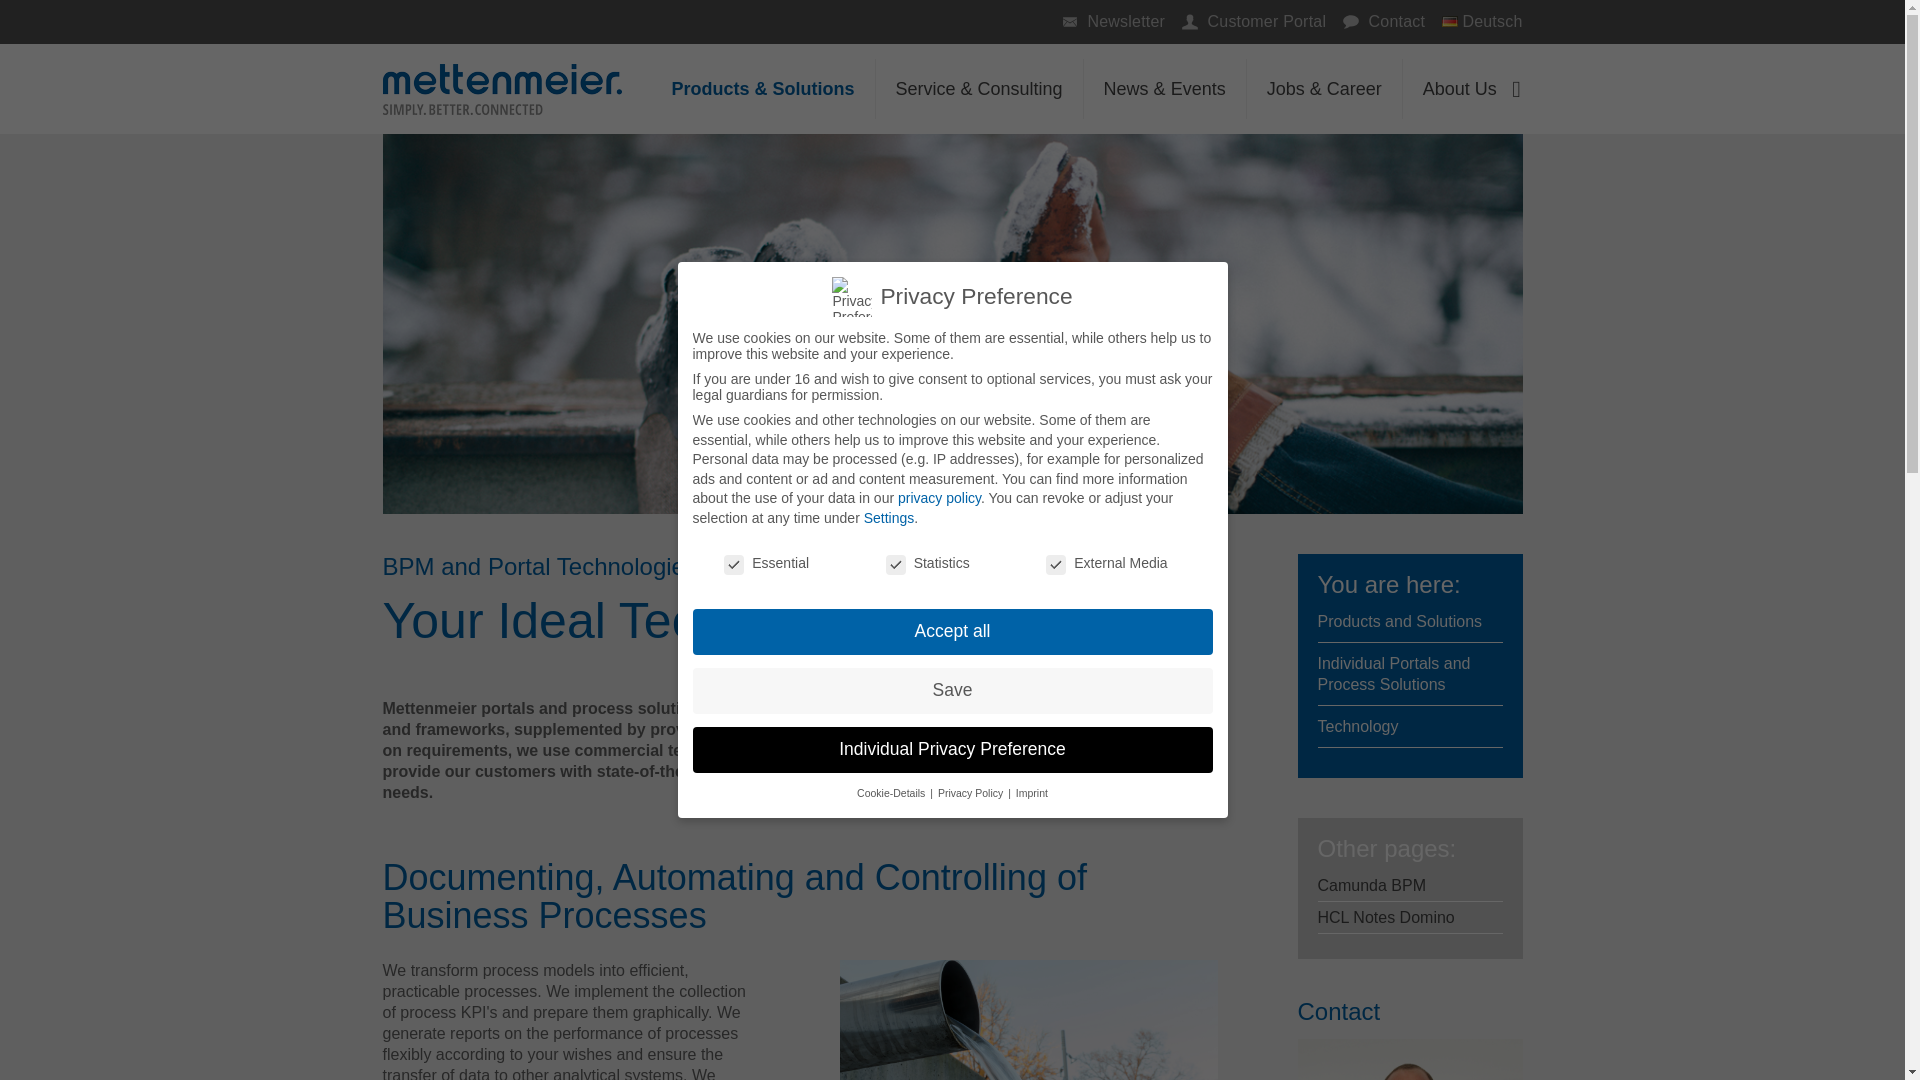 Image resolution: width=1920 pixels, height=1080 pixels. What do you see at coordinates (1378, 22) in the screenshot?
I see `Contact` at bounding box center [1378, 22].